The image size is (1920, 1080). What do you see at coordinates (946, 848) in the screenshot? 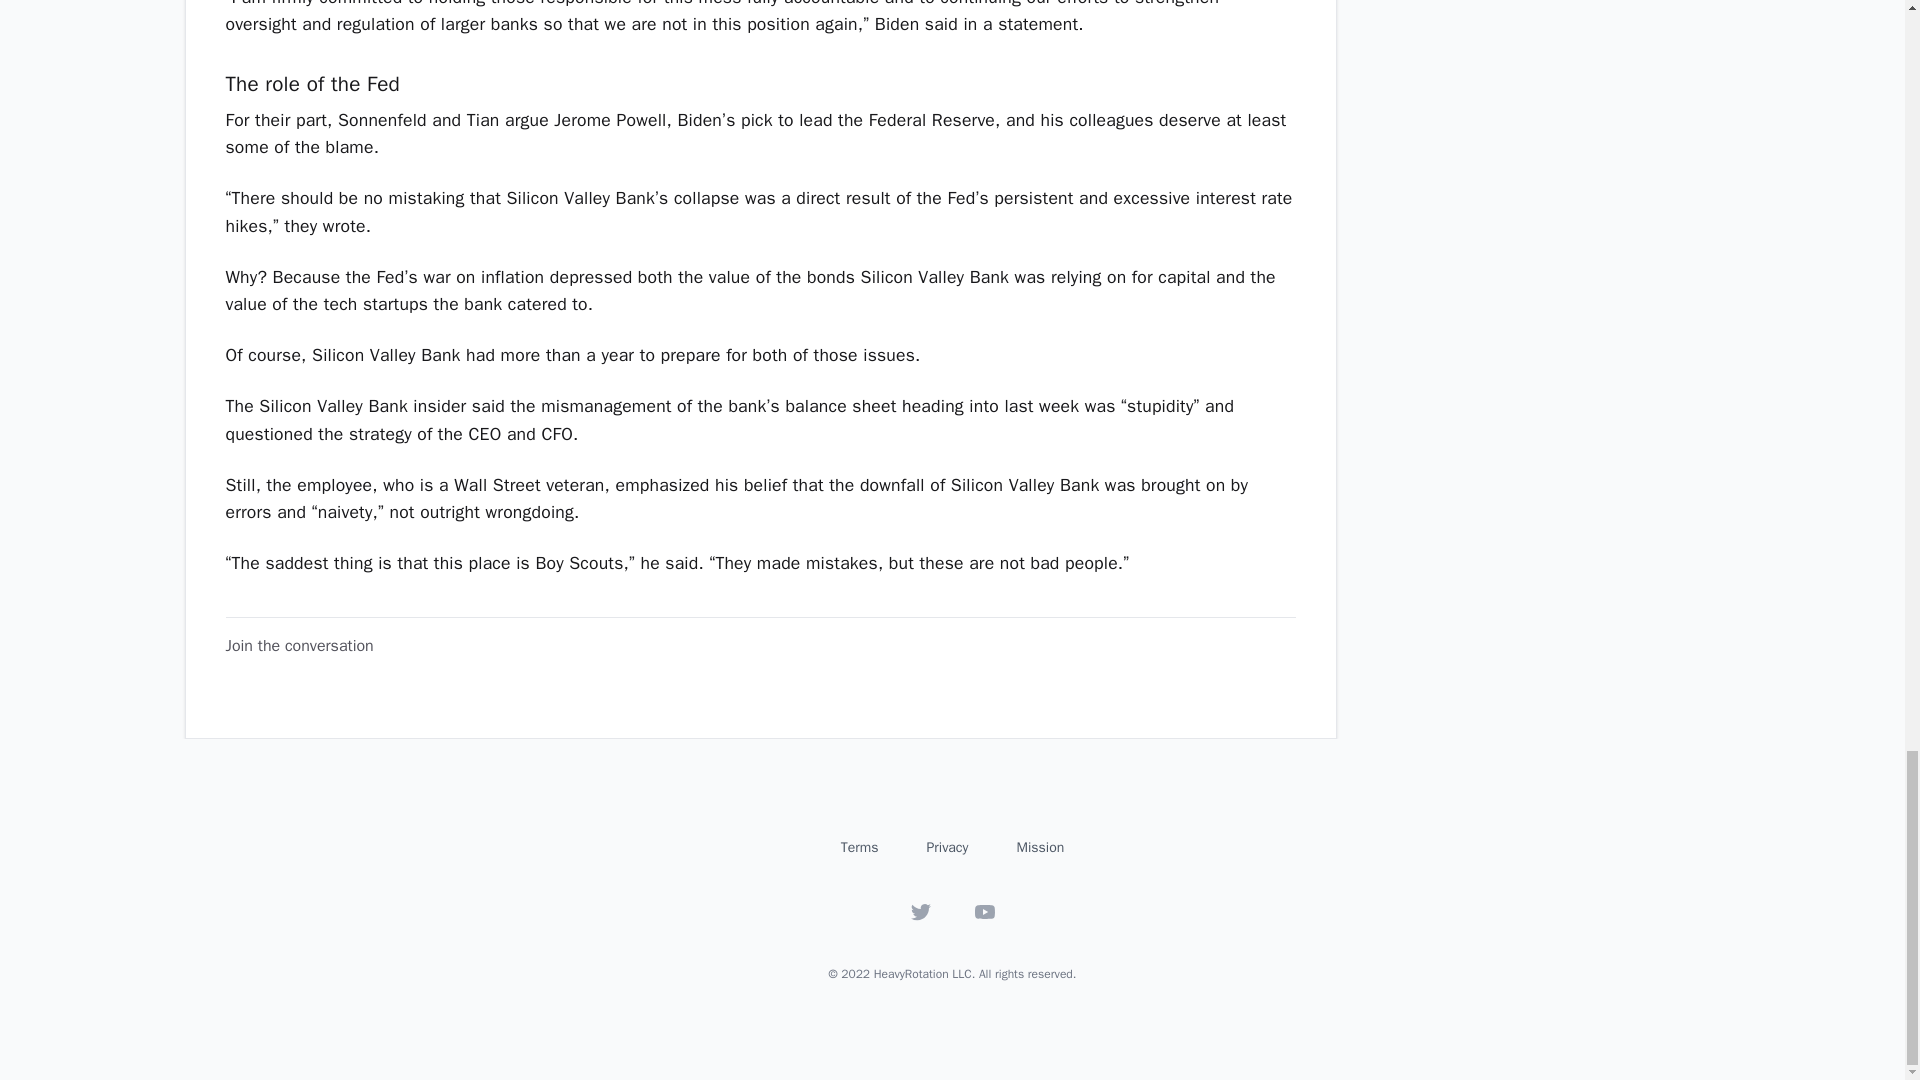
I see `Privacy` at bounding box center [946, 848].